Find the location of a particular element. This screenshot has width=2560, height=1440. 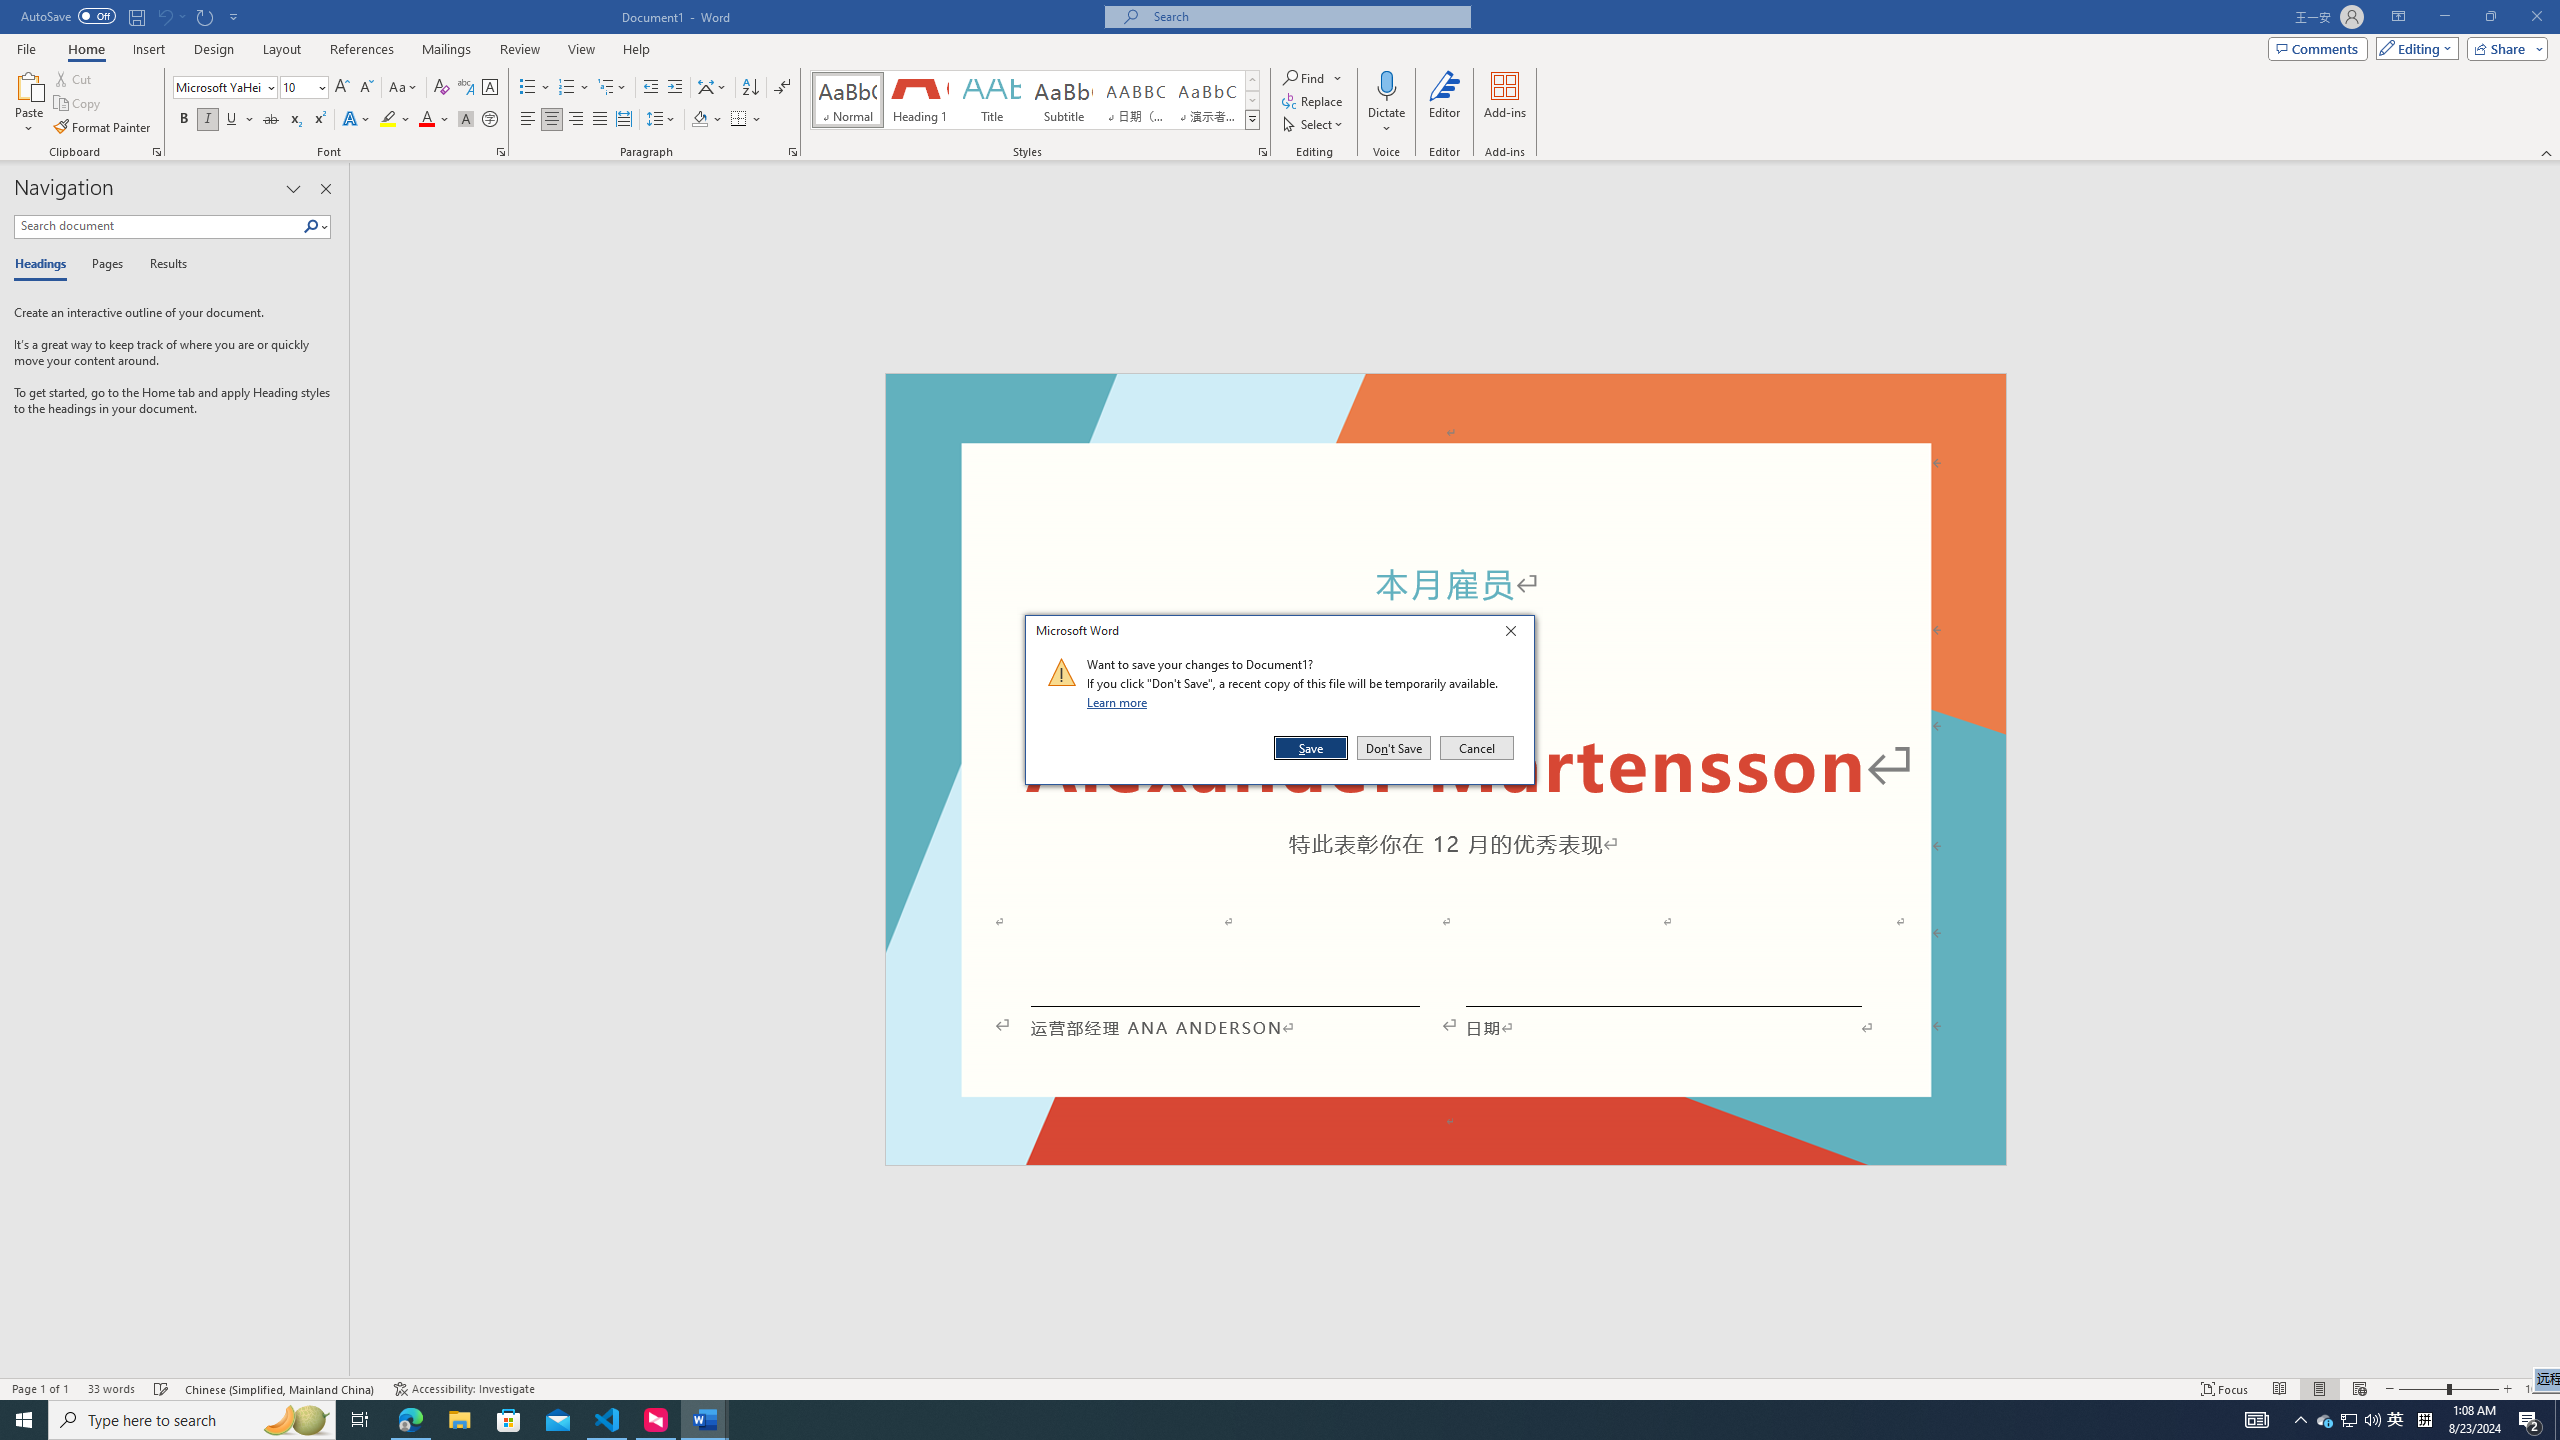

Repeat Subscript is located at coordinates (206, 16).